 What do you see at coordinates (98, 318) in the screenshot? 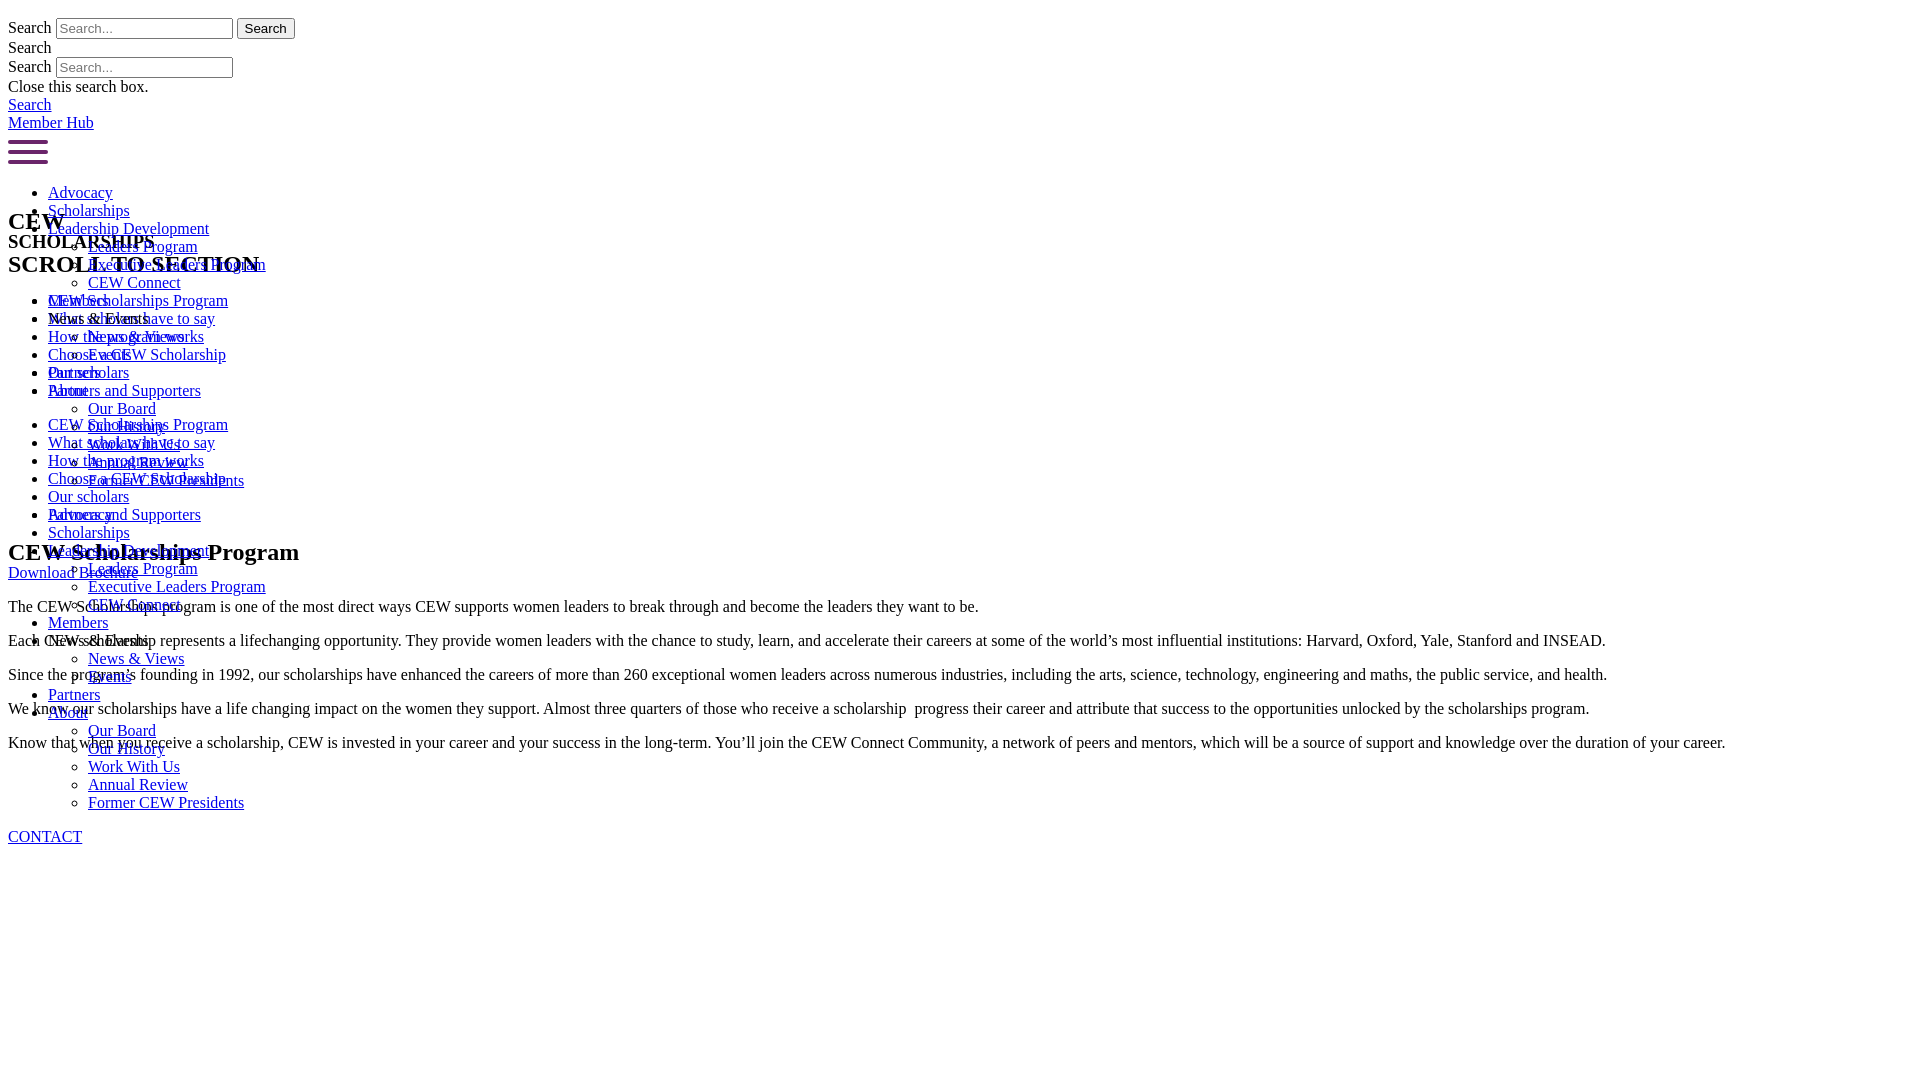
I see `News & Events` at bounding box center [98, 318].